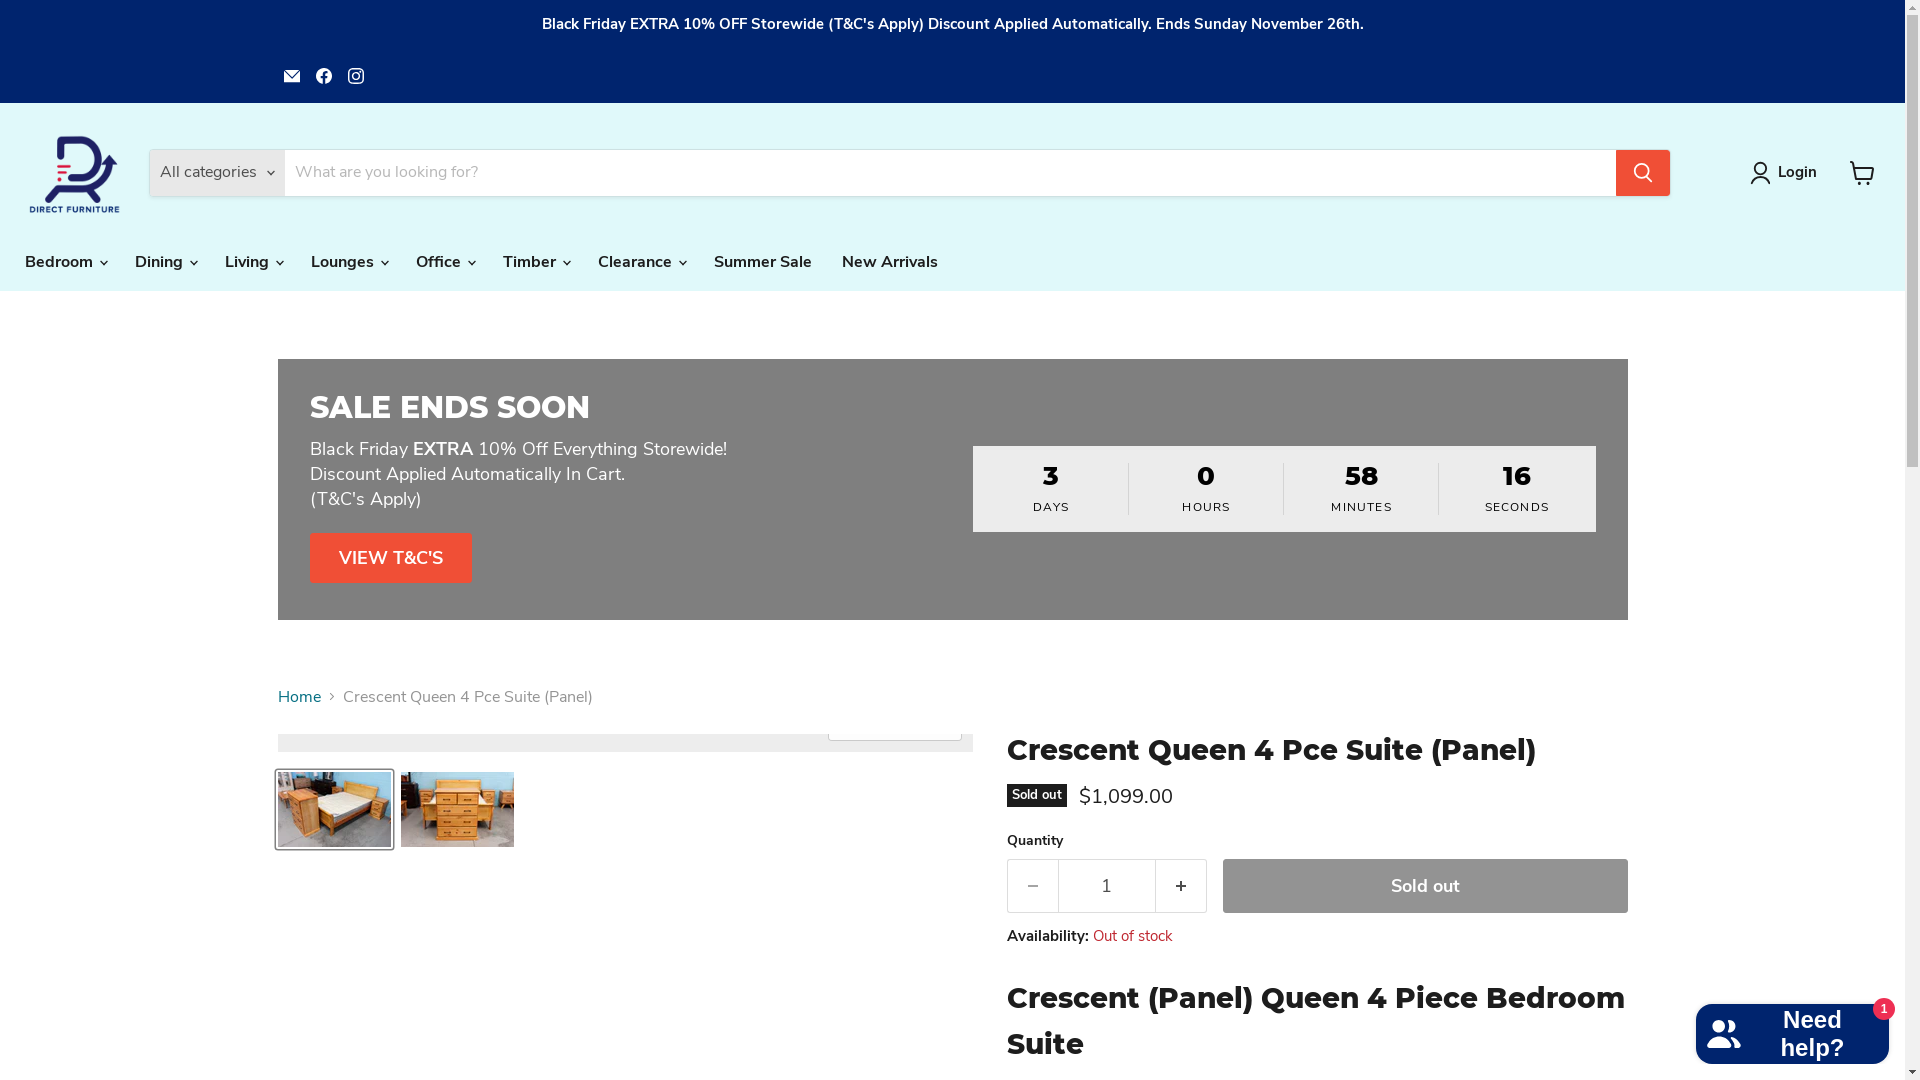  What do you see at coordinates (890, 261) in the screenshot?
I see `New Arrivals` at bounding box center [890, 261].